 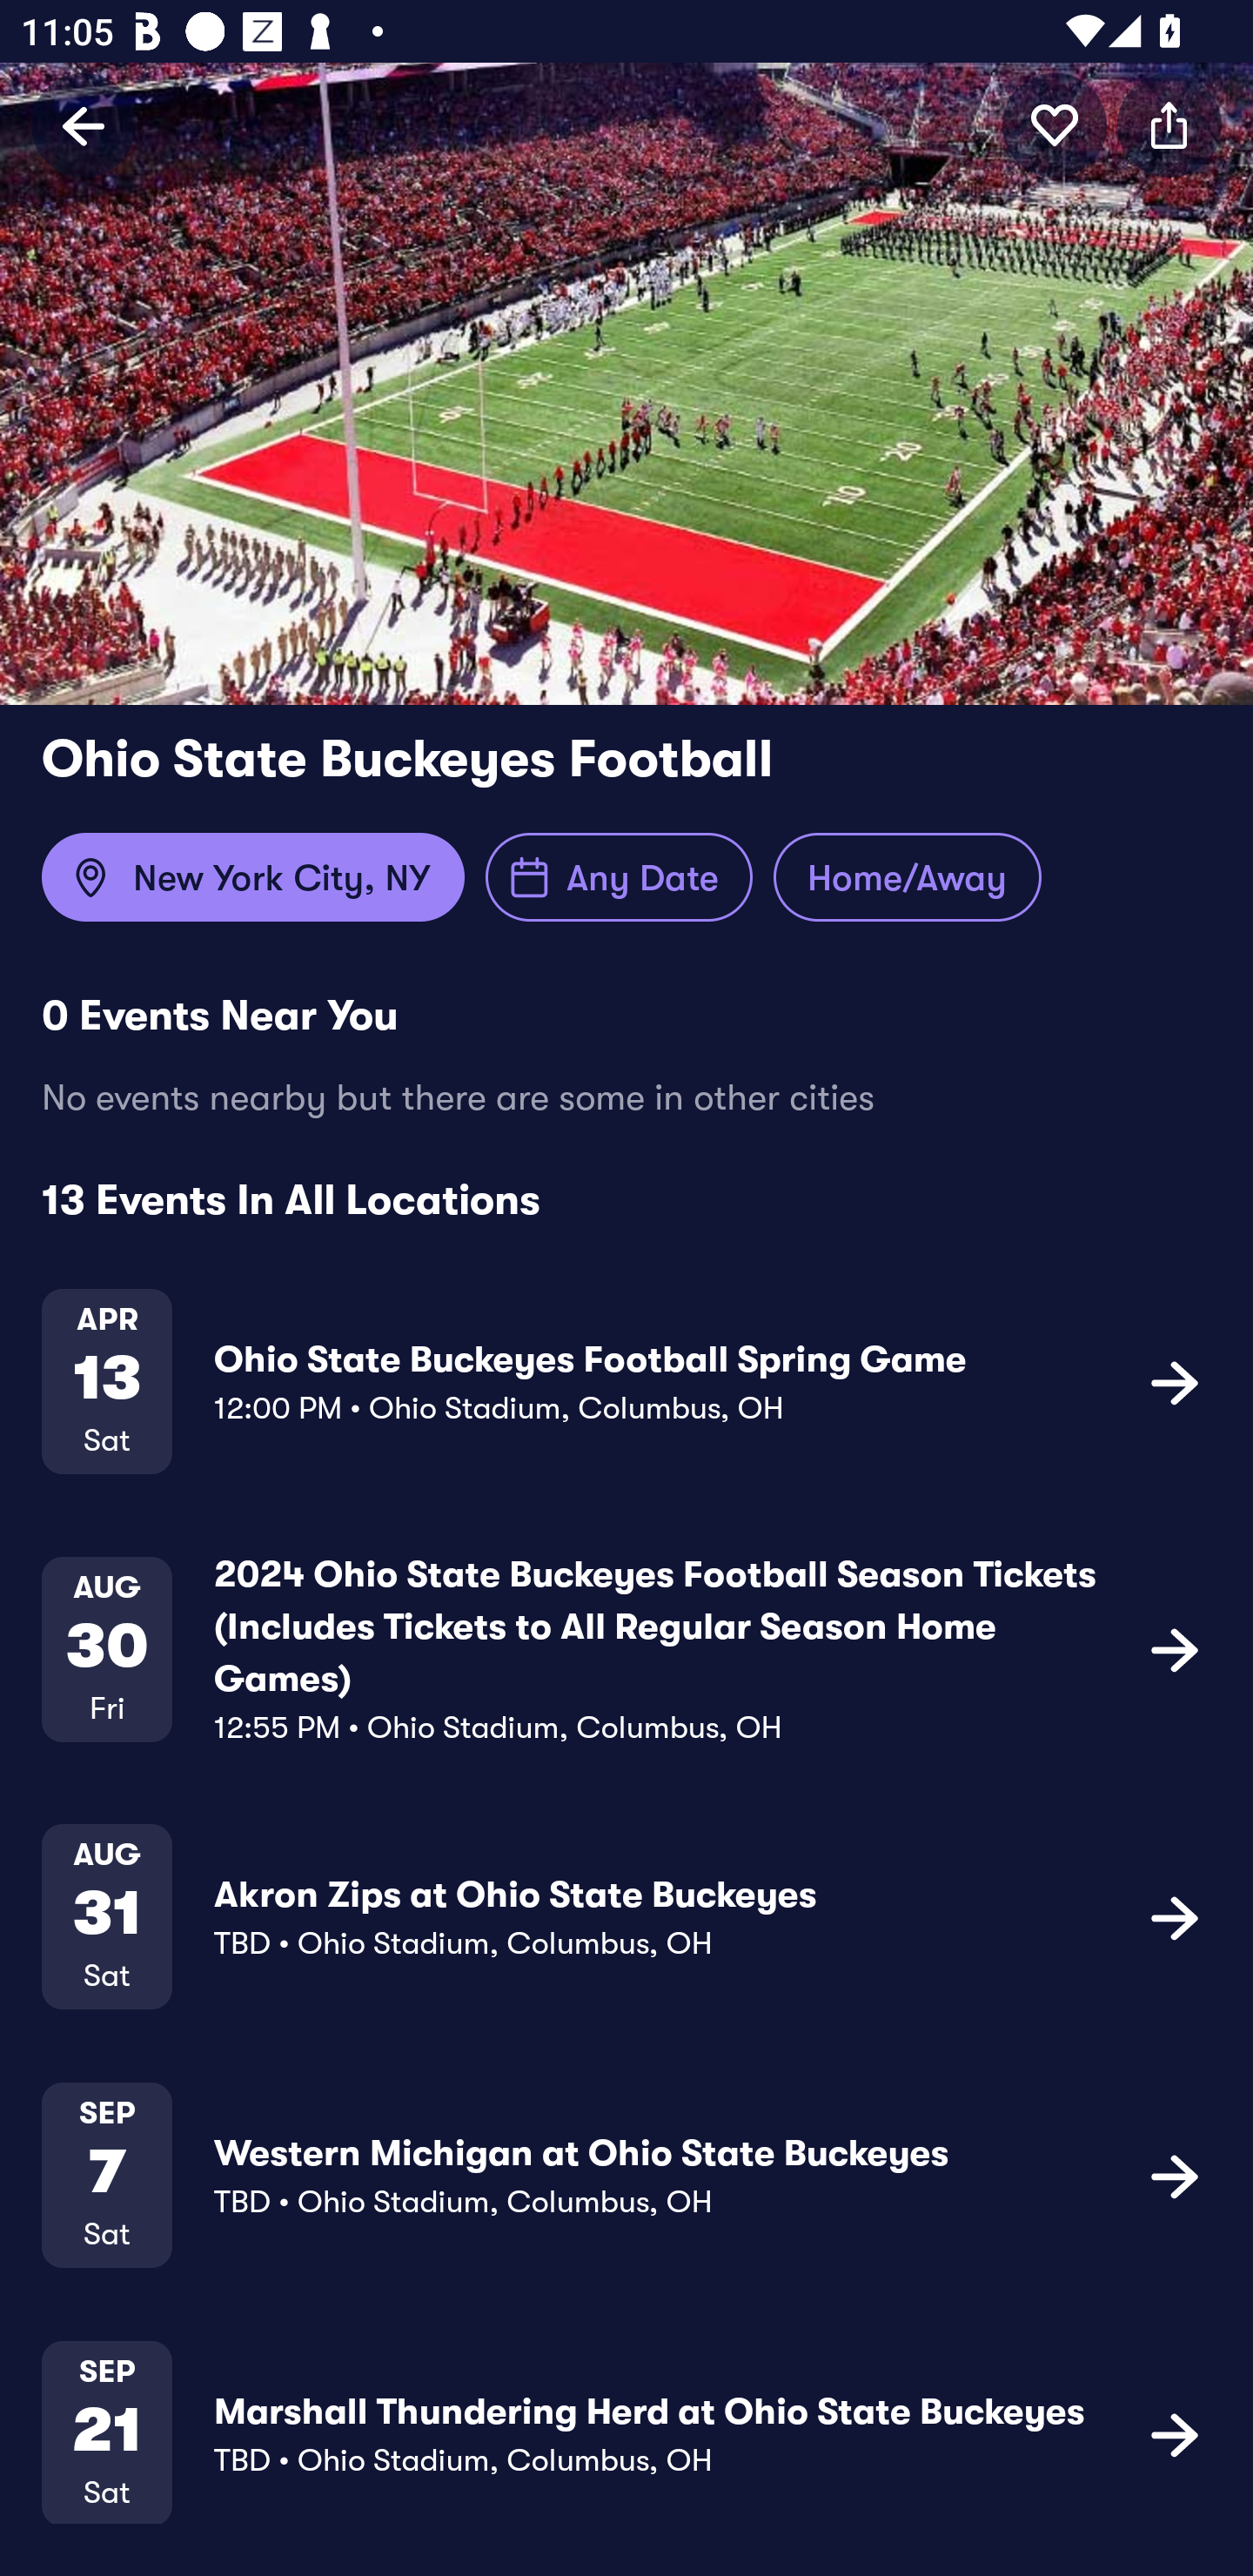 What do you see at coordinates (1175, 2175) in the screenshot?
I see `icon button` at bounding box center [1175, 2175].